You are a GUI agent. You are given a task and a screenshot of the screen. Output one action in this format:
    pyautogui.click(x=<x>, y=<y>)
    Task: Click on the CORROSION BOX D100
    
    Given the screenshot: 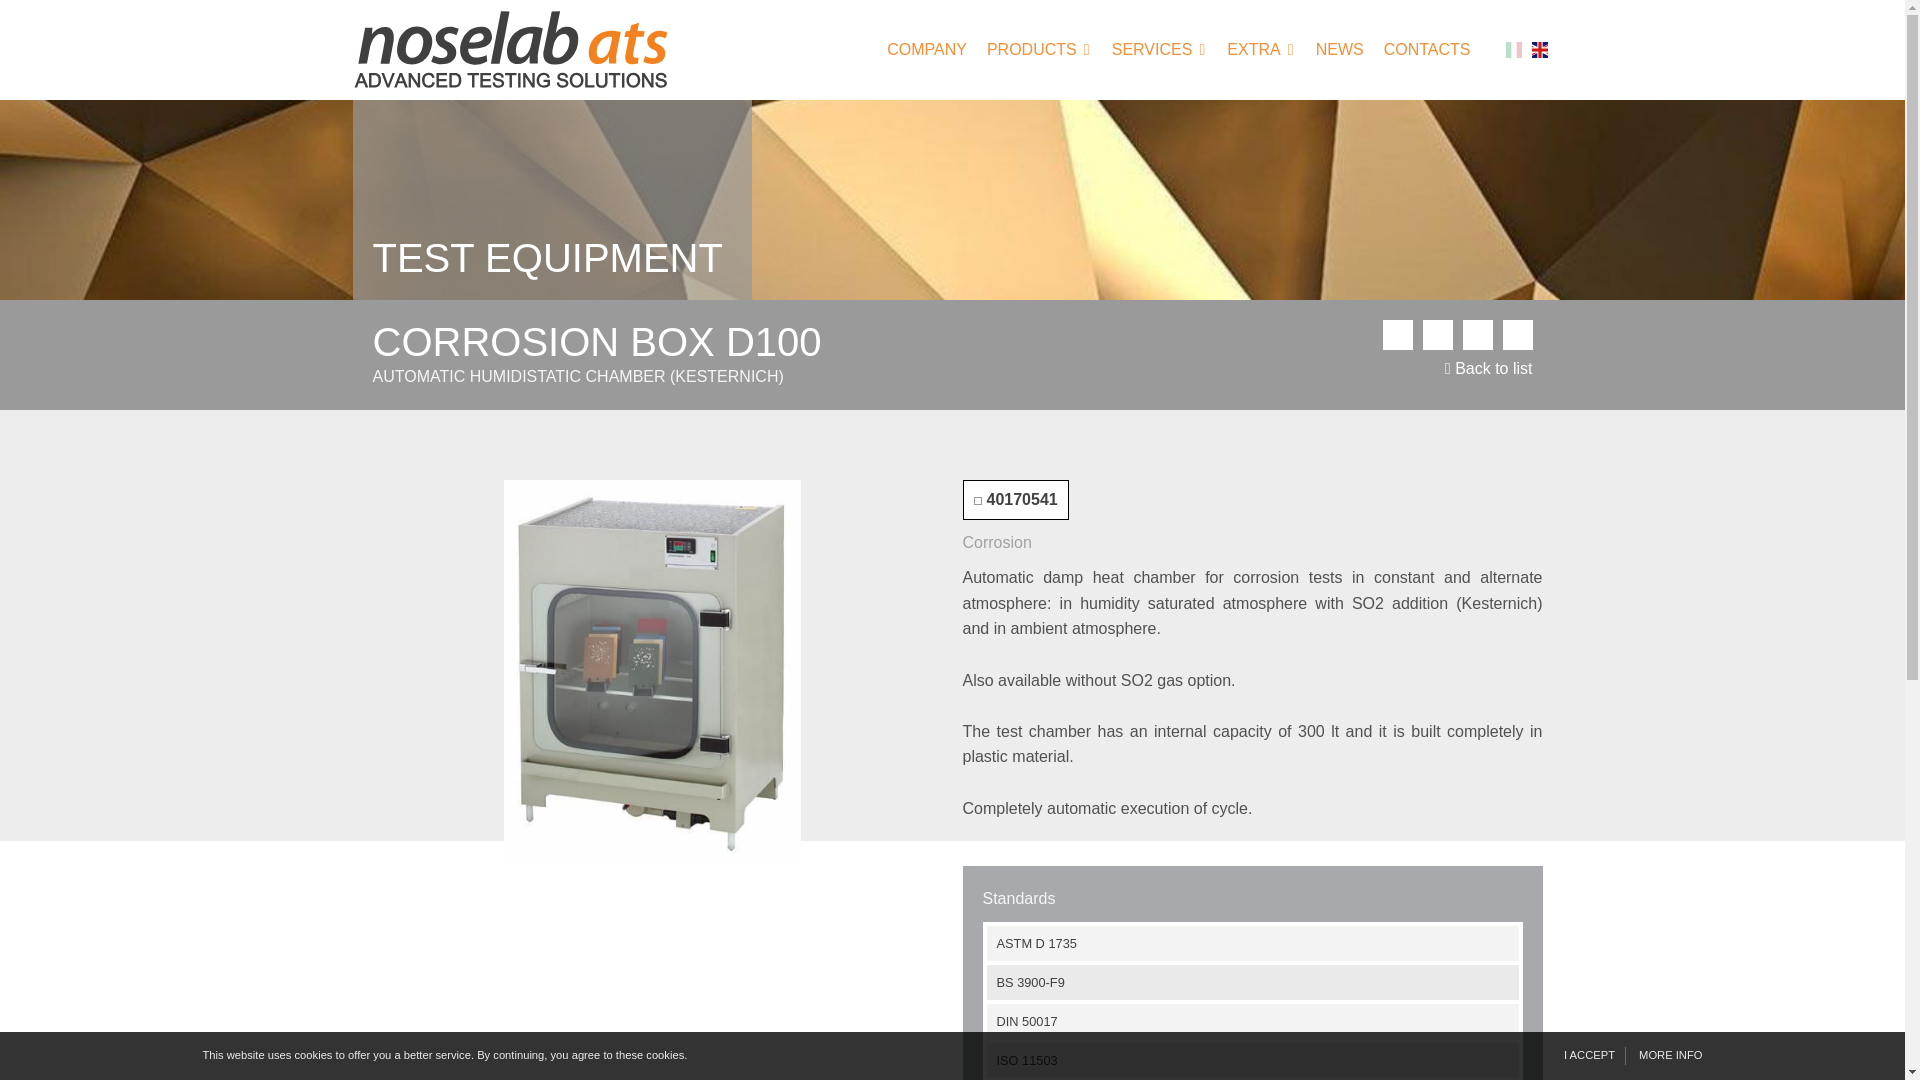 What is the action you would take?
    pyautogui.click(x=652, y=673)
    